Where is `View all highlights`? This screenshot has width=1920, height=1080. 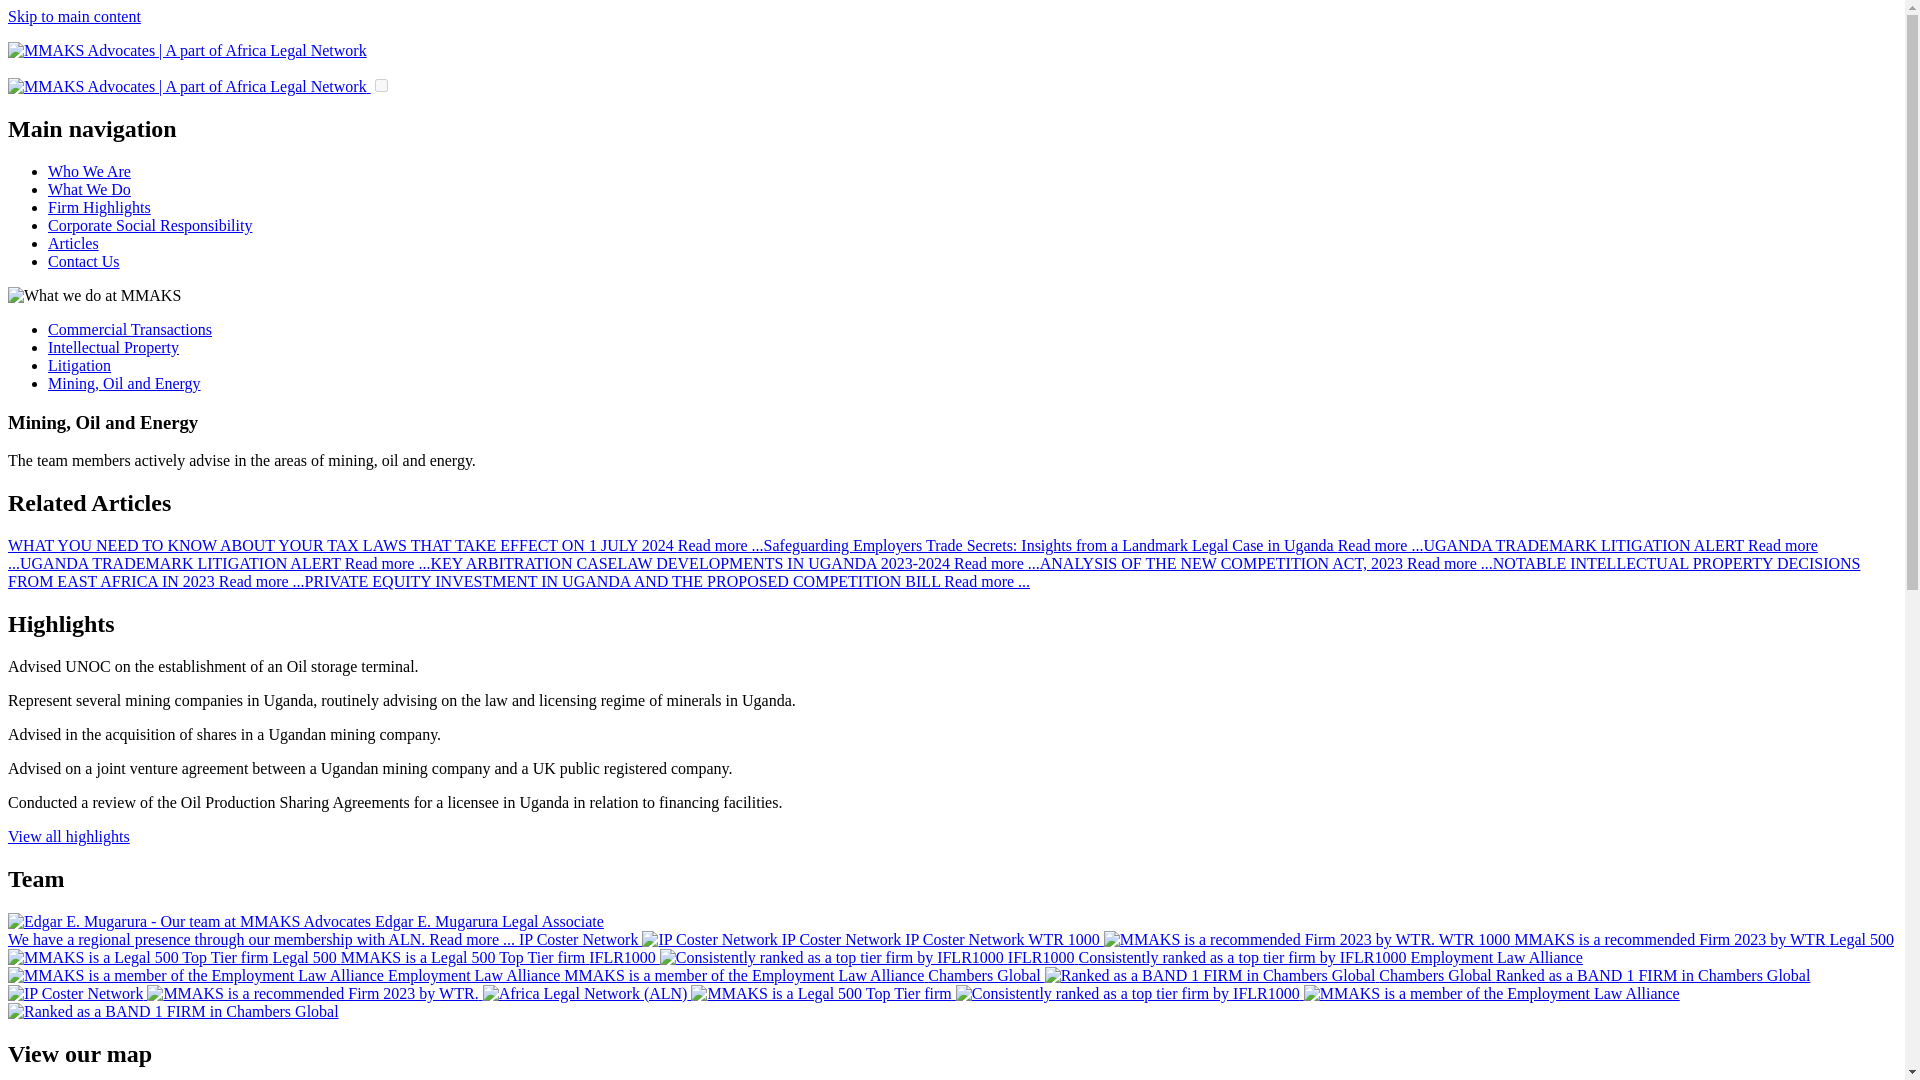
View all highlights is located at coordinates (68, 836).